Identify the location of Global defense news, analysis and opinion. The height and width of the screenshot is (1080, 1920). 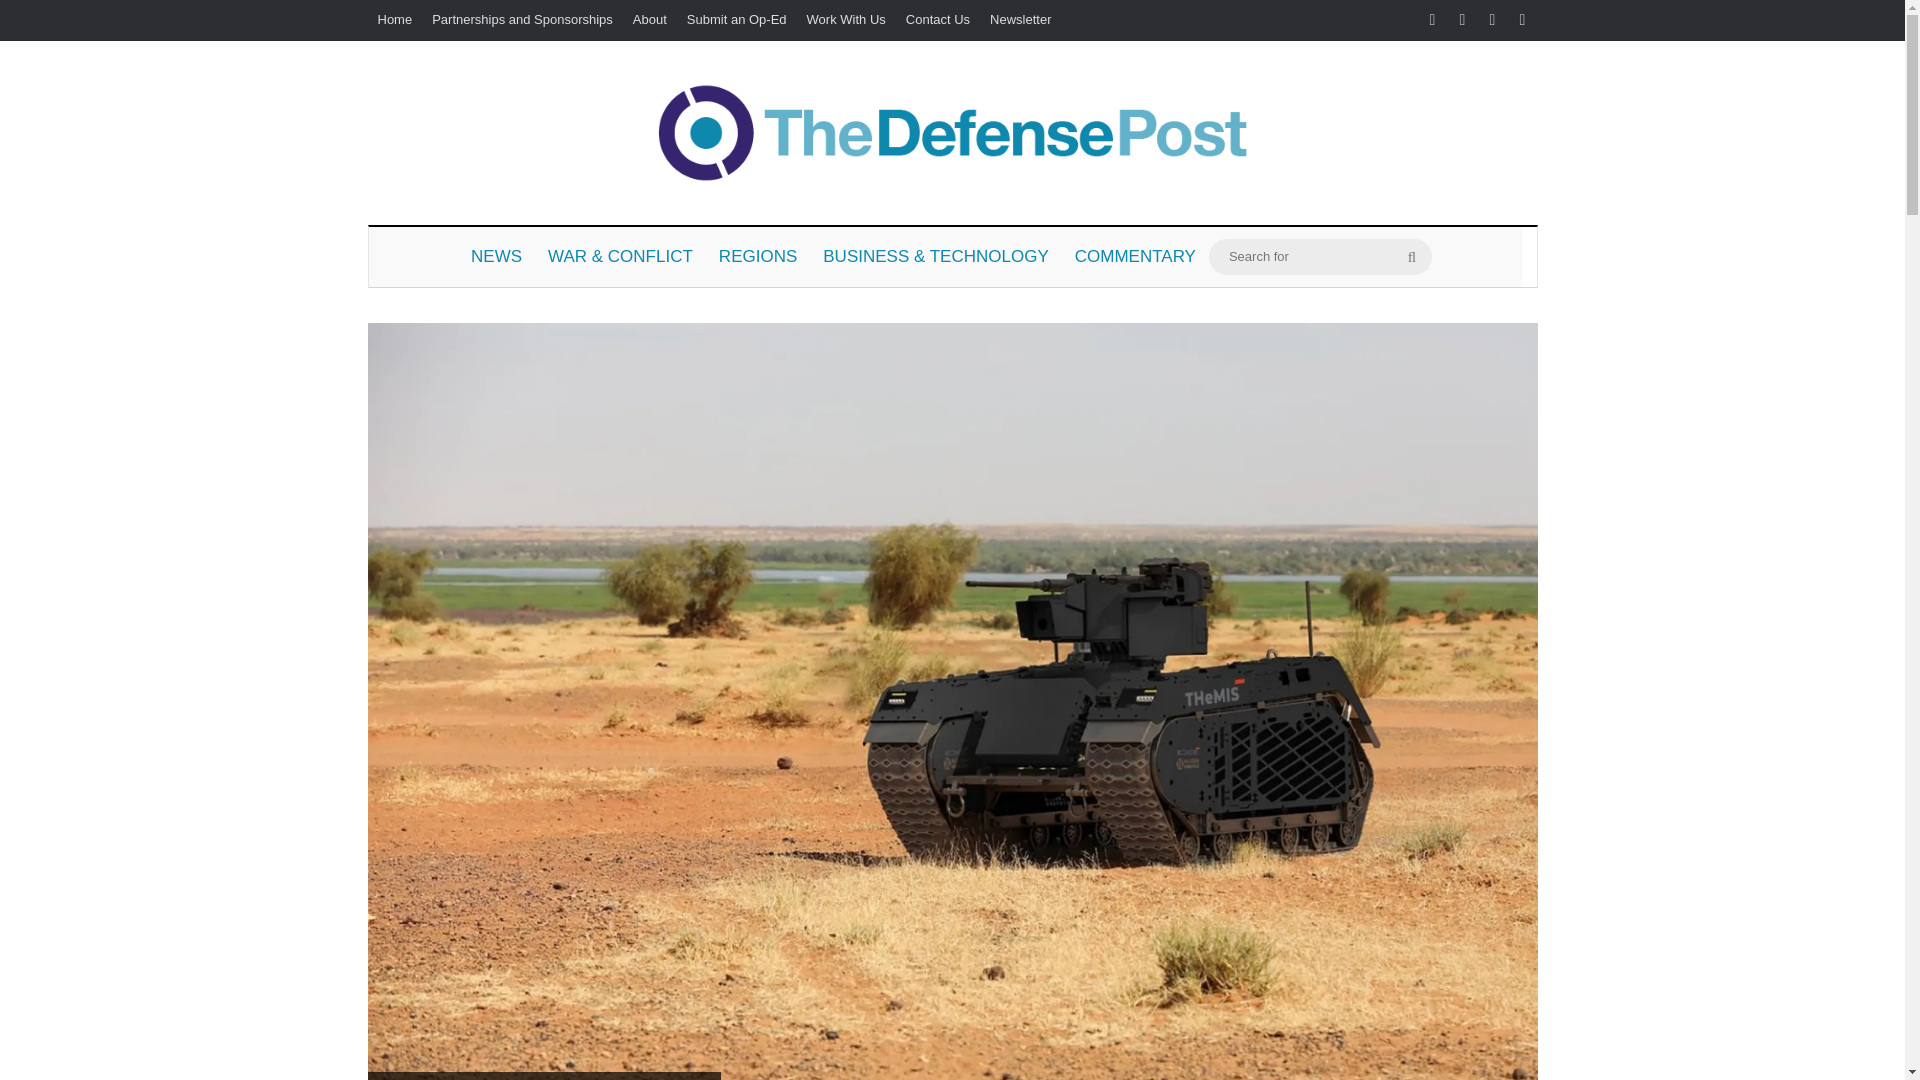
(952, 132).